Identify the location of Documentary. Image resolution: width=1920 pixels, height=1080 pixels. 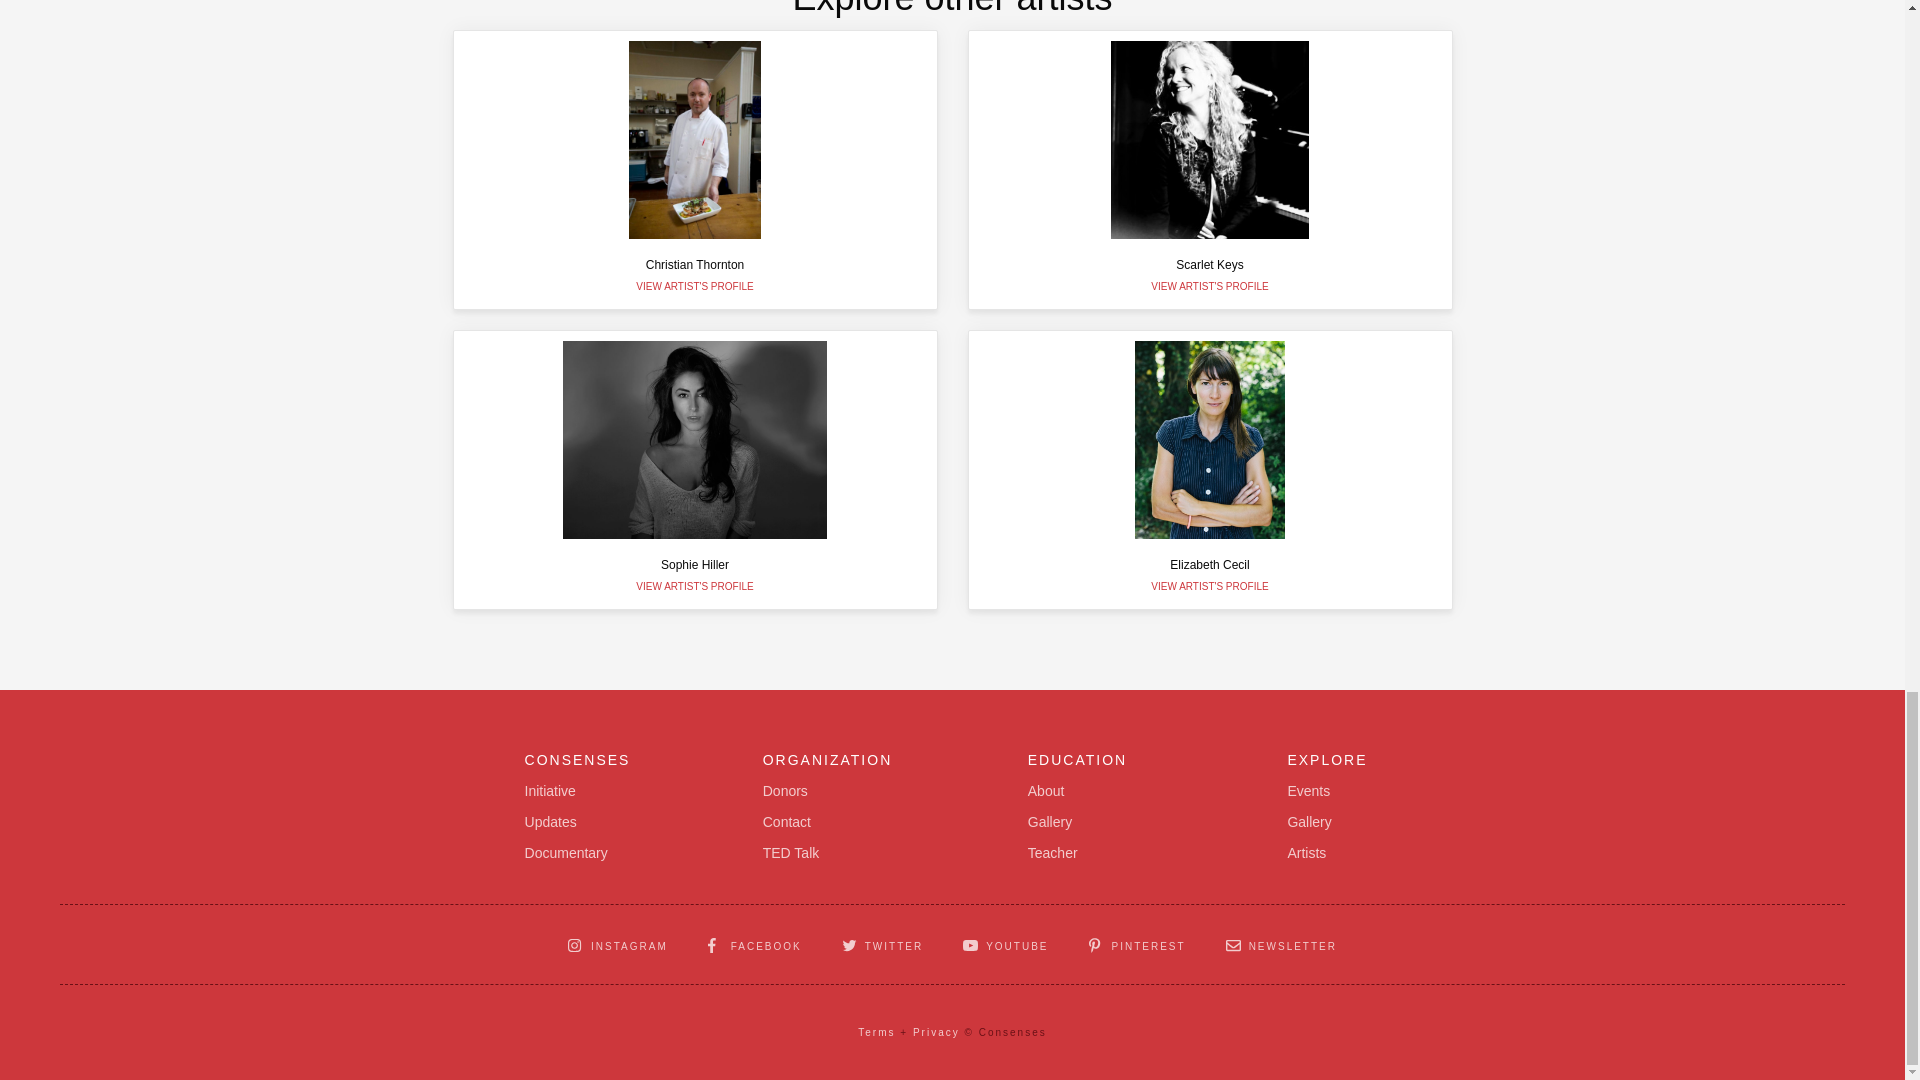
(566, 854).